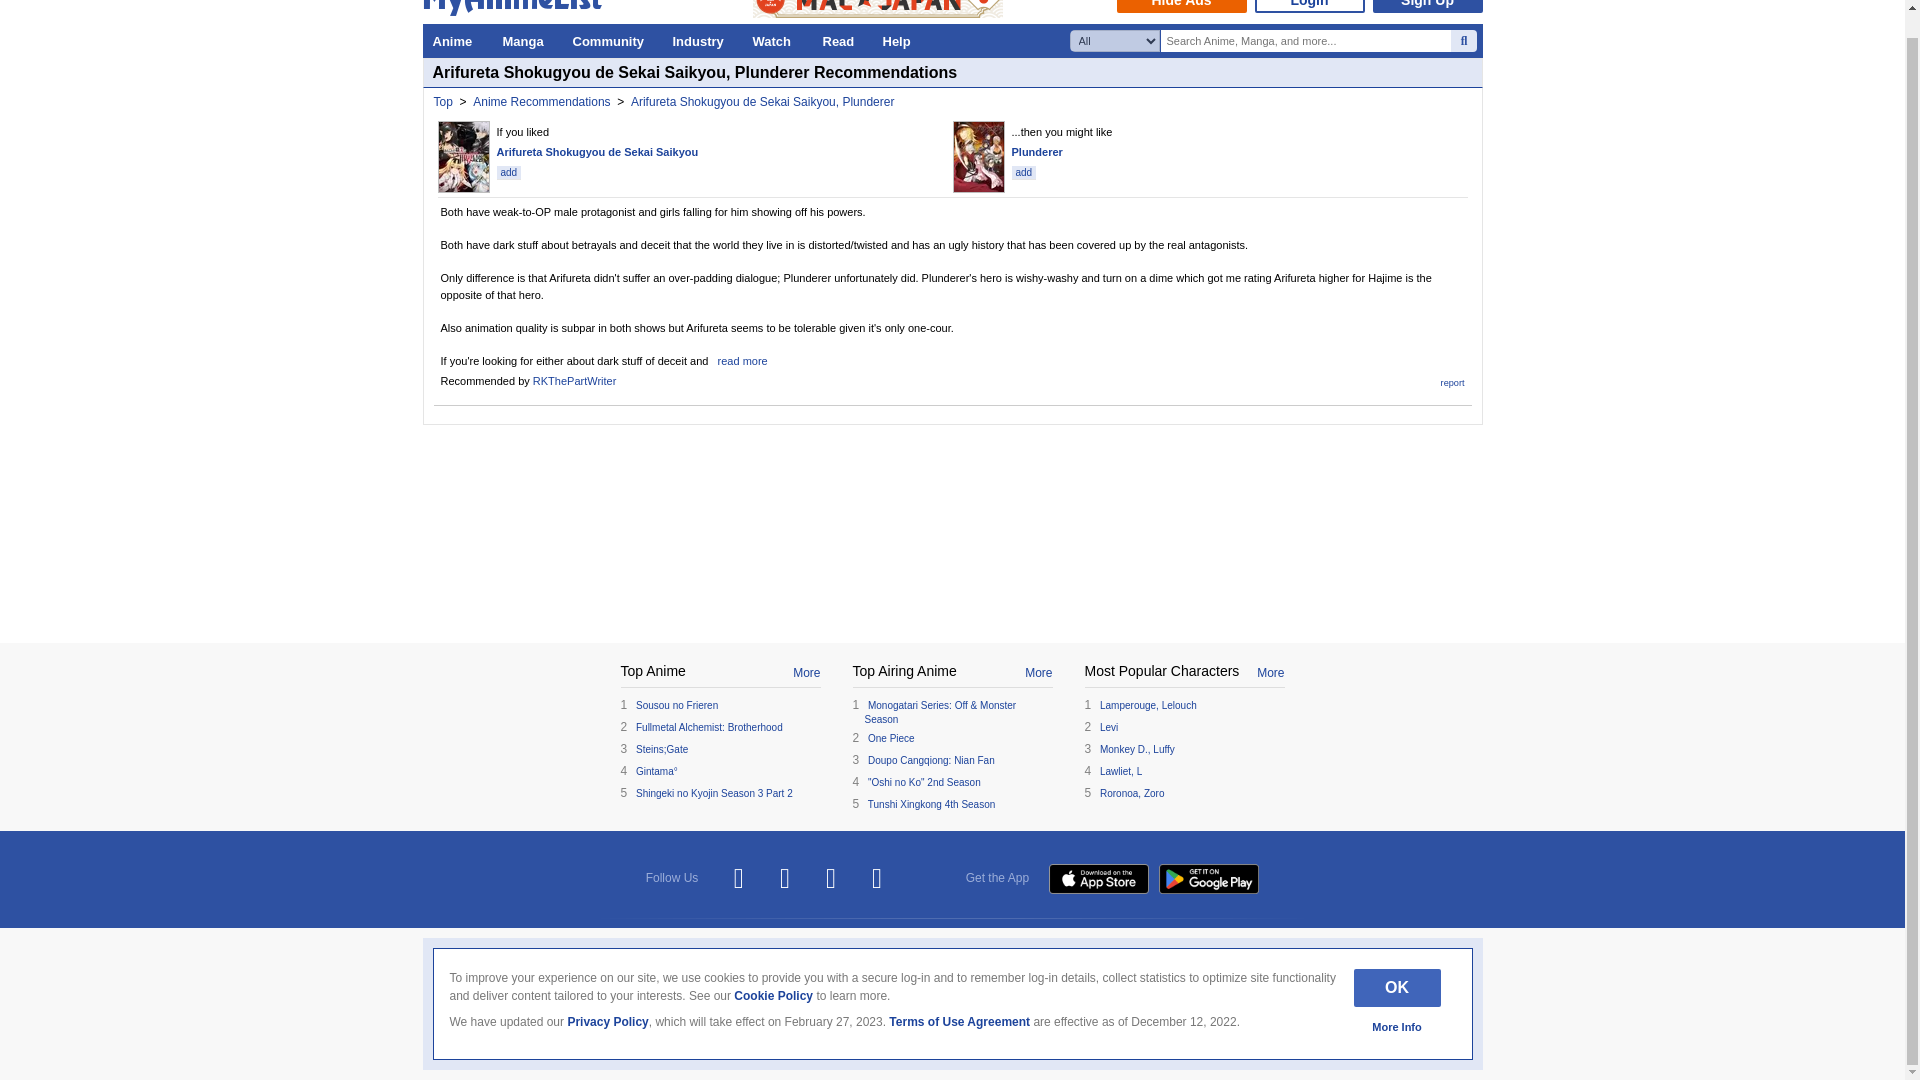 The image size is (1920, 1080). I want to click on Read, so click(842, 40).